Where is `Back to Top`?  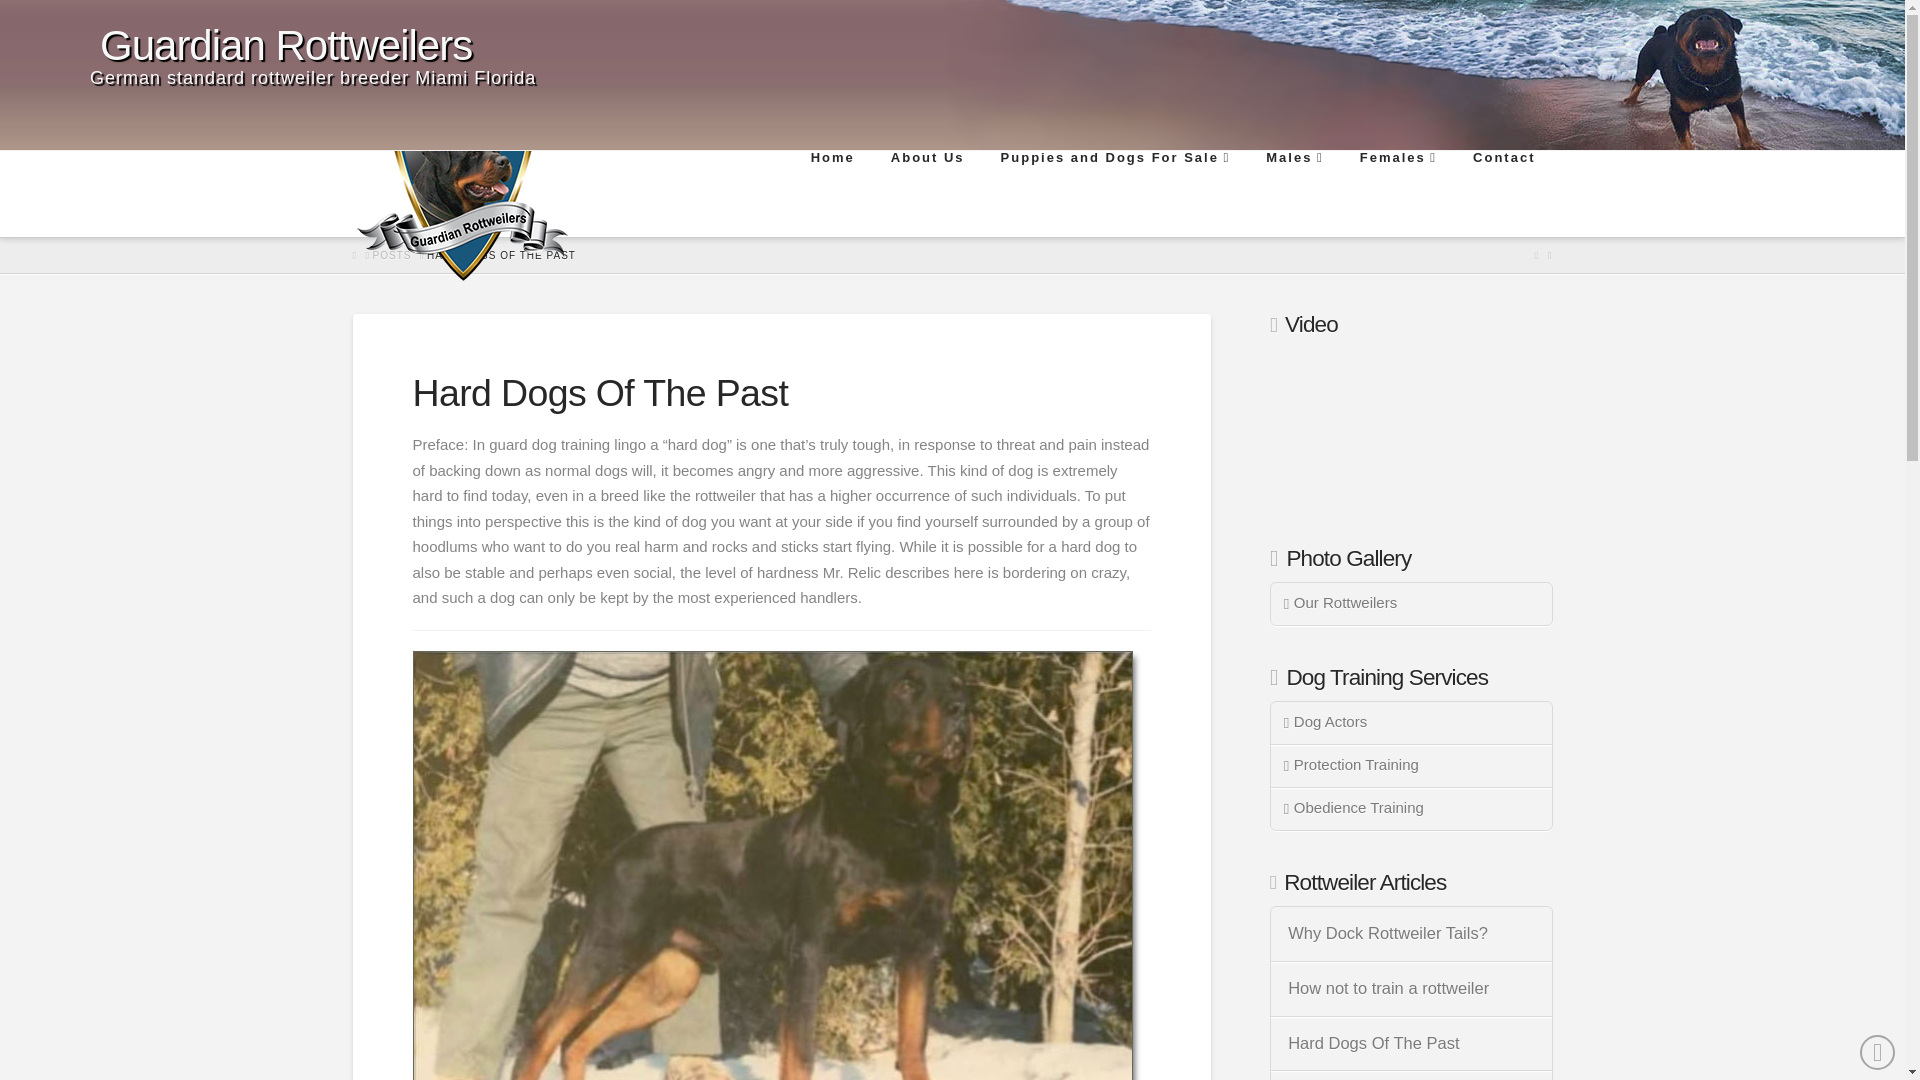
Back to Top is located at coordinates (1878, 1052).